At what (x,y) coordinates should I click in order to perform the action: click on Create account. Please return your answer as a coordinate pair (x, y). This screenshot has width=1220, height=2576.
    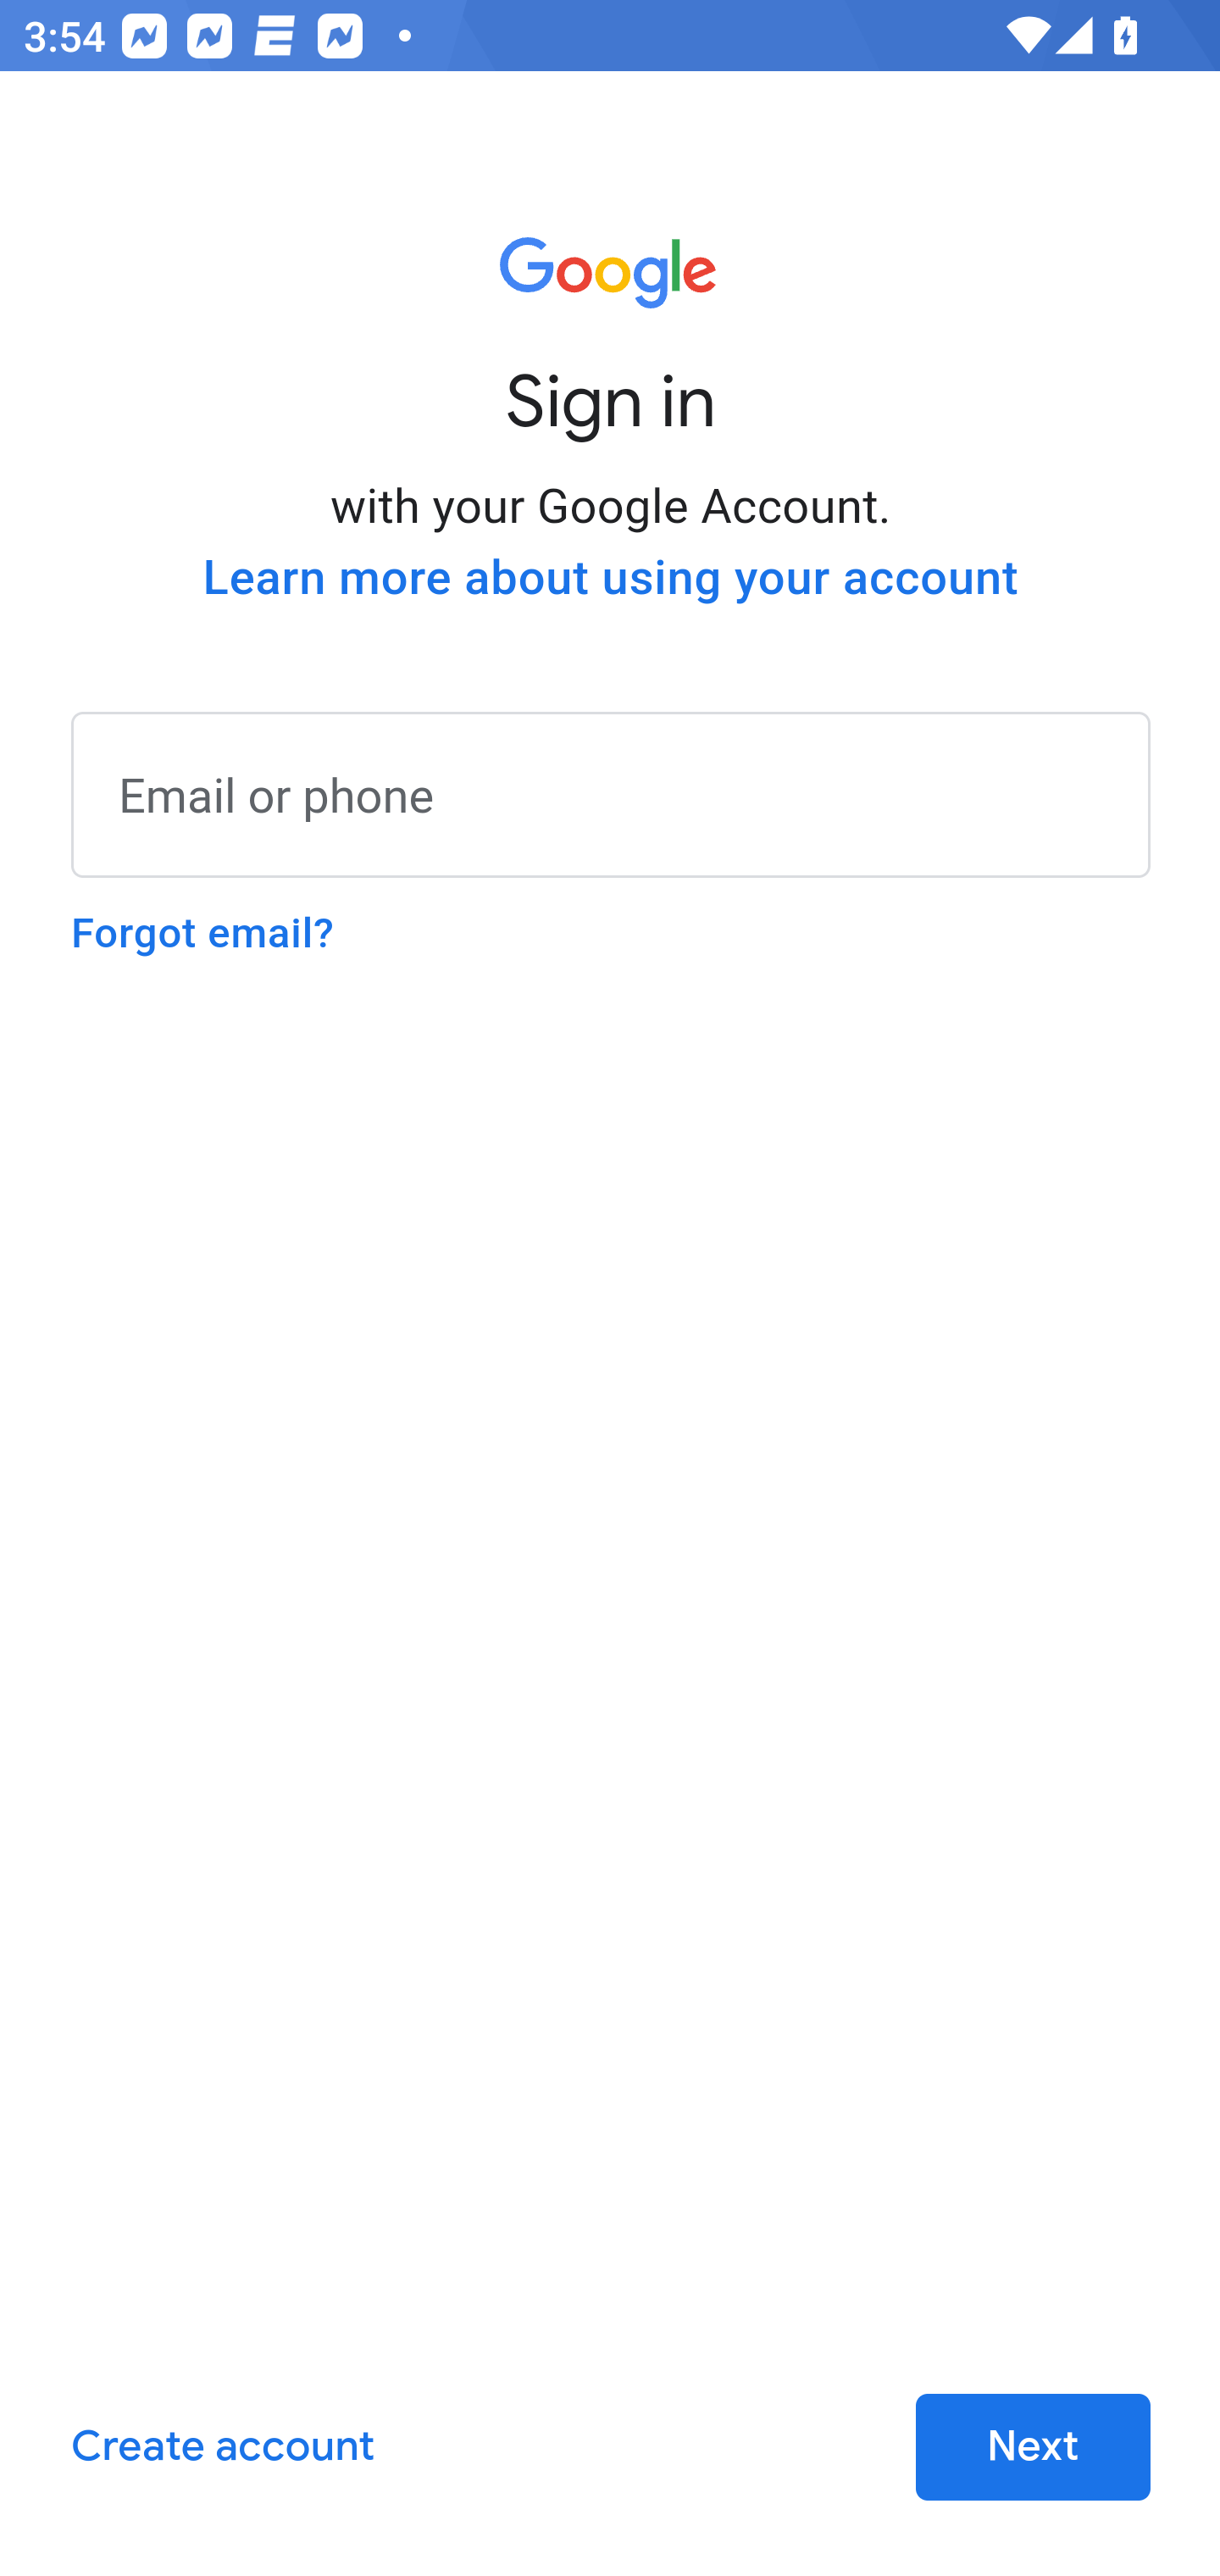
    Looking at the image, I should click on (222, 2448).